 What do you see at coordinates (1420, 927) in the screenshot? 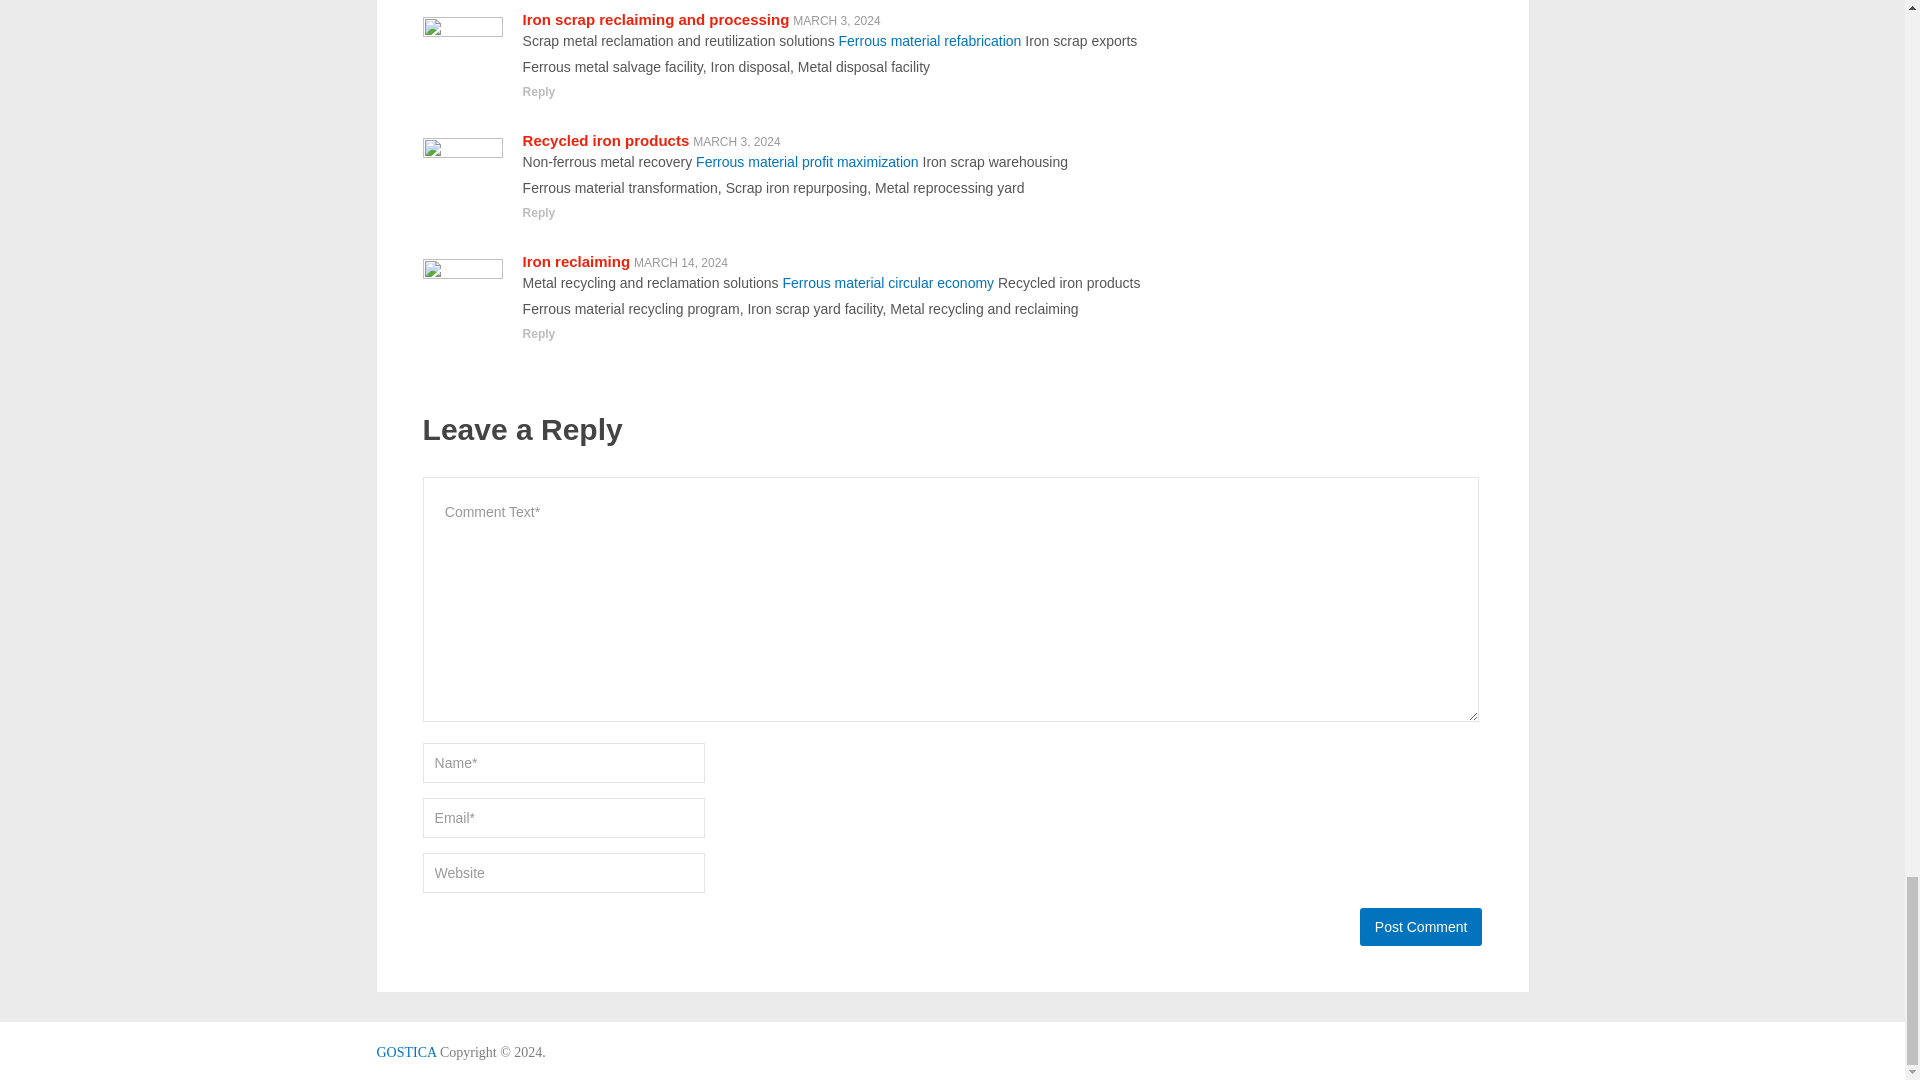
I see `Post Comment` at bounding box center [1420, 927].